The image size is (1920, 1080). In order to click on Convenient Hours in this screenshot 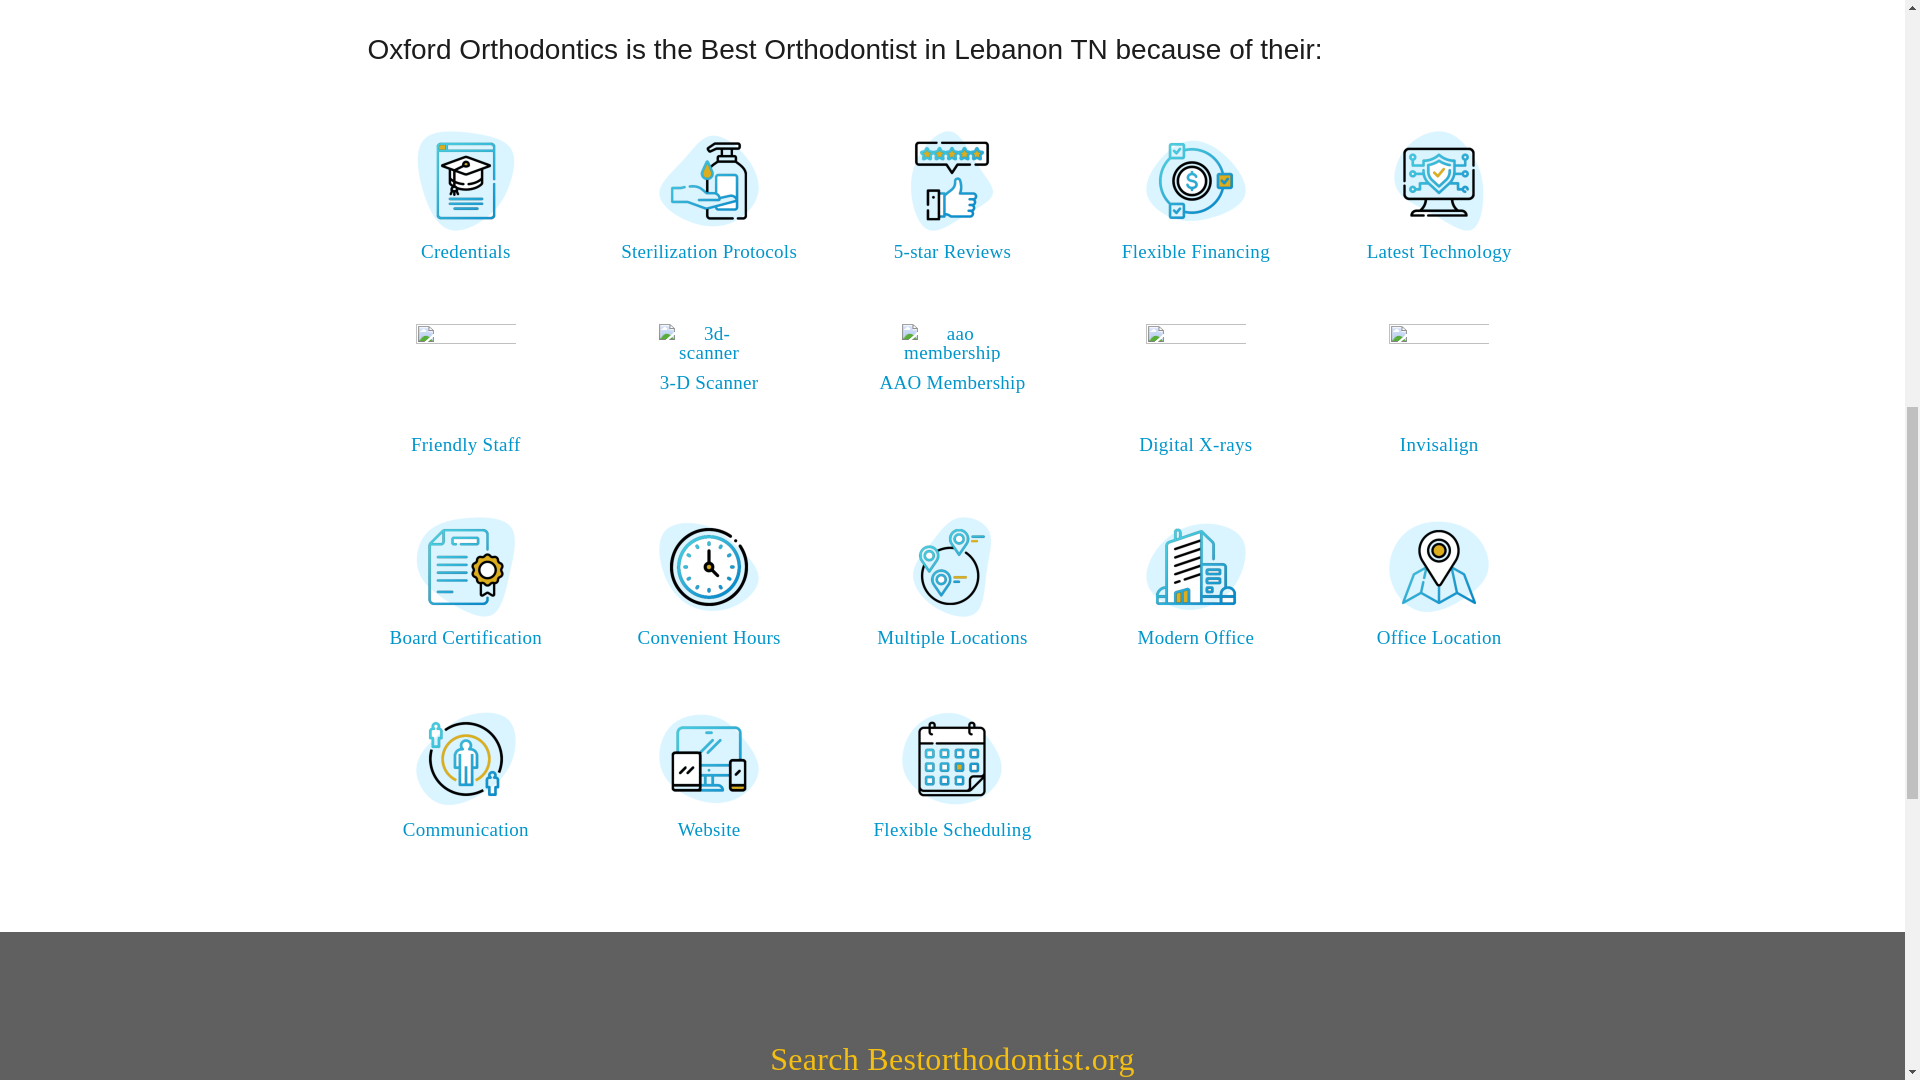, I will do `click(708, 638)`.